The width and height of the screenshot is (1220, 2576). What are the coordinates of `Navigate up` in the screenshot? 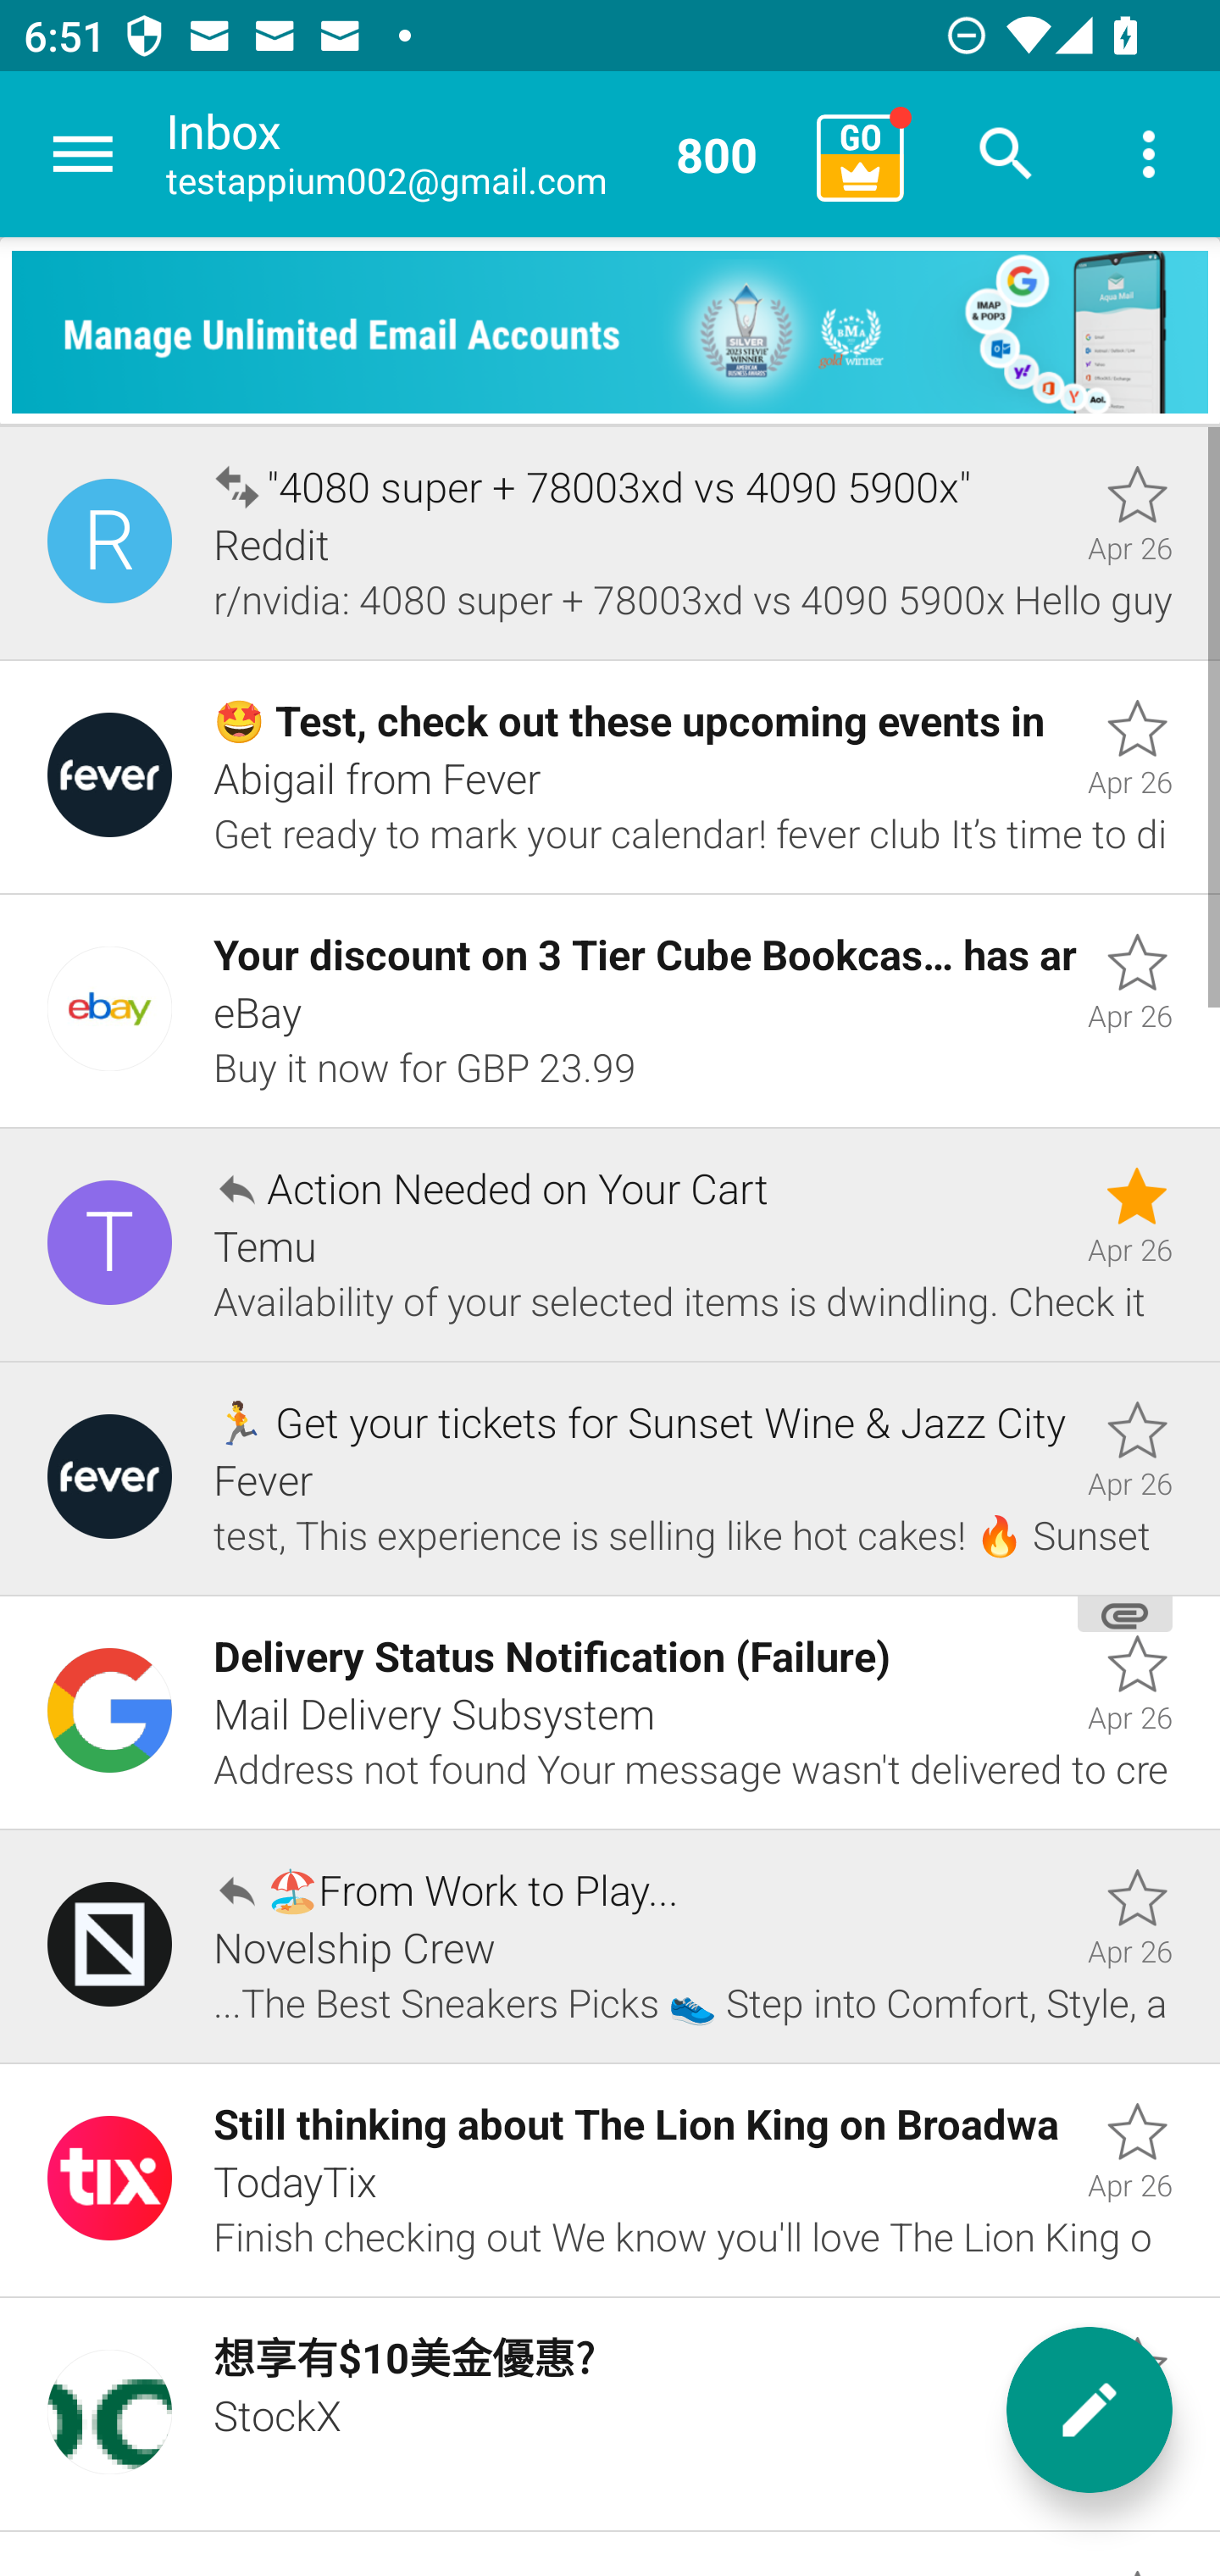 It's located at (83, 154).